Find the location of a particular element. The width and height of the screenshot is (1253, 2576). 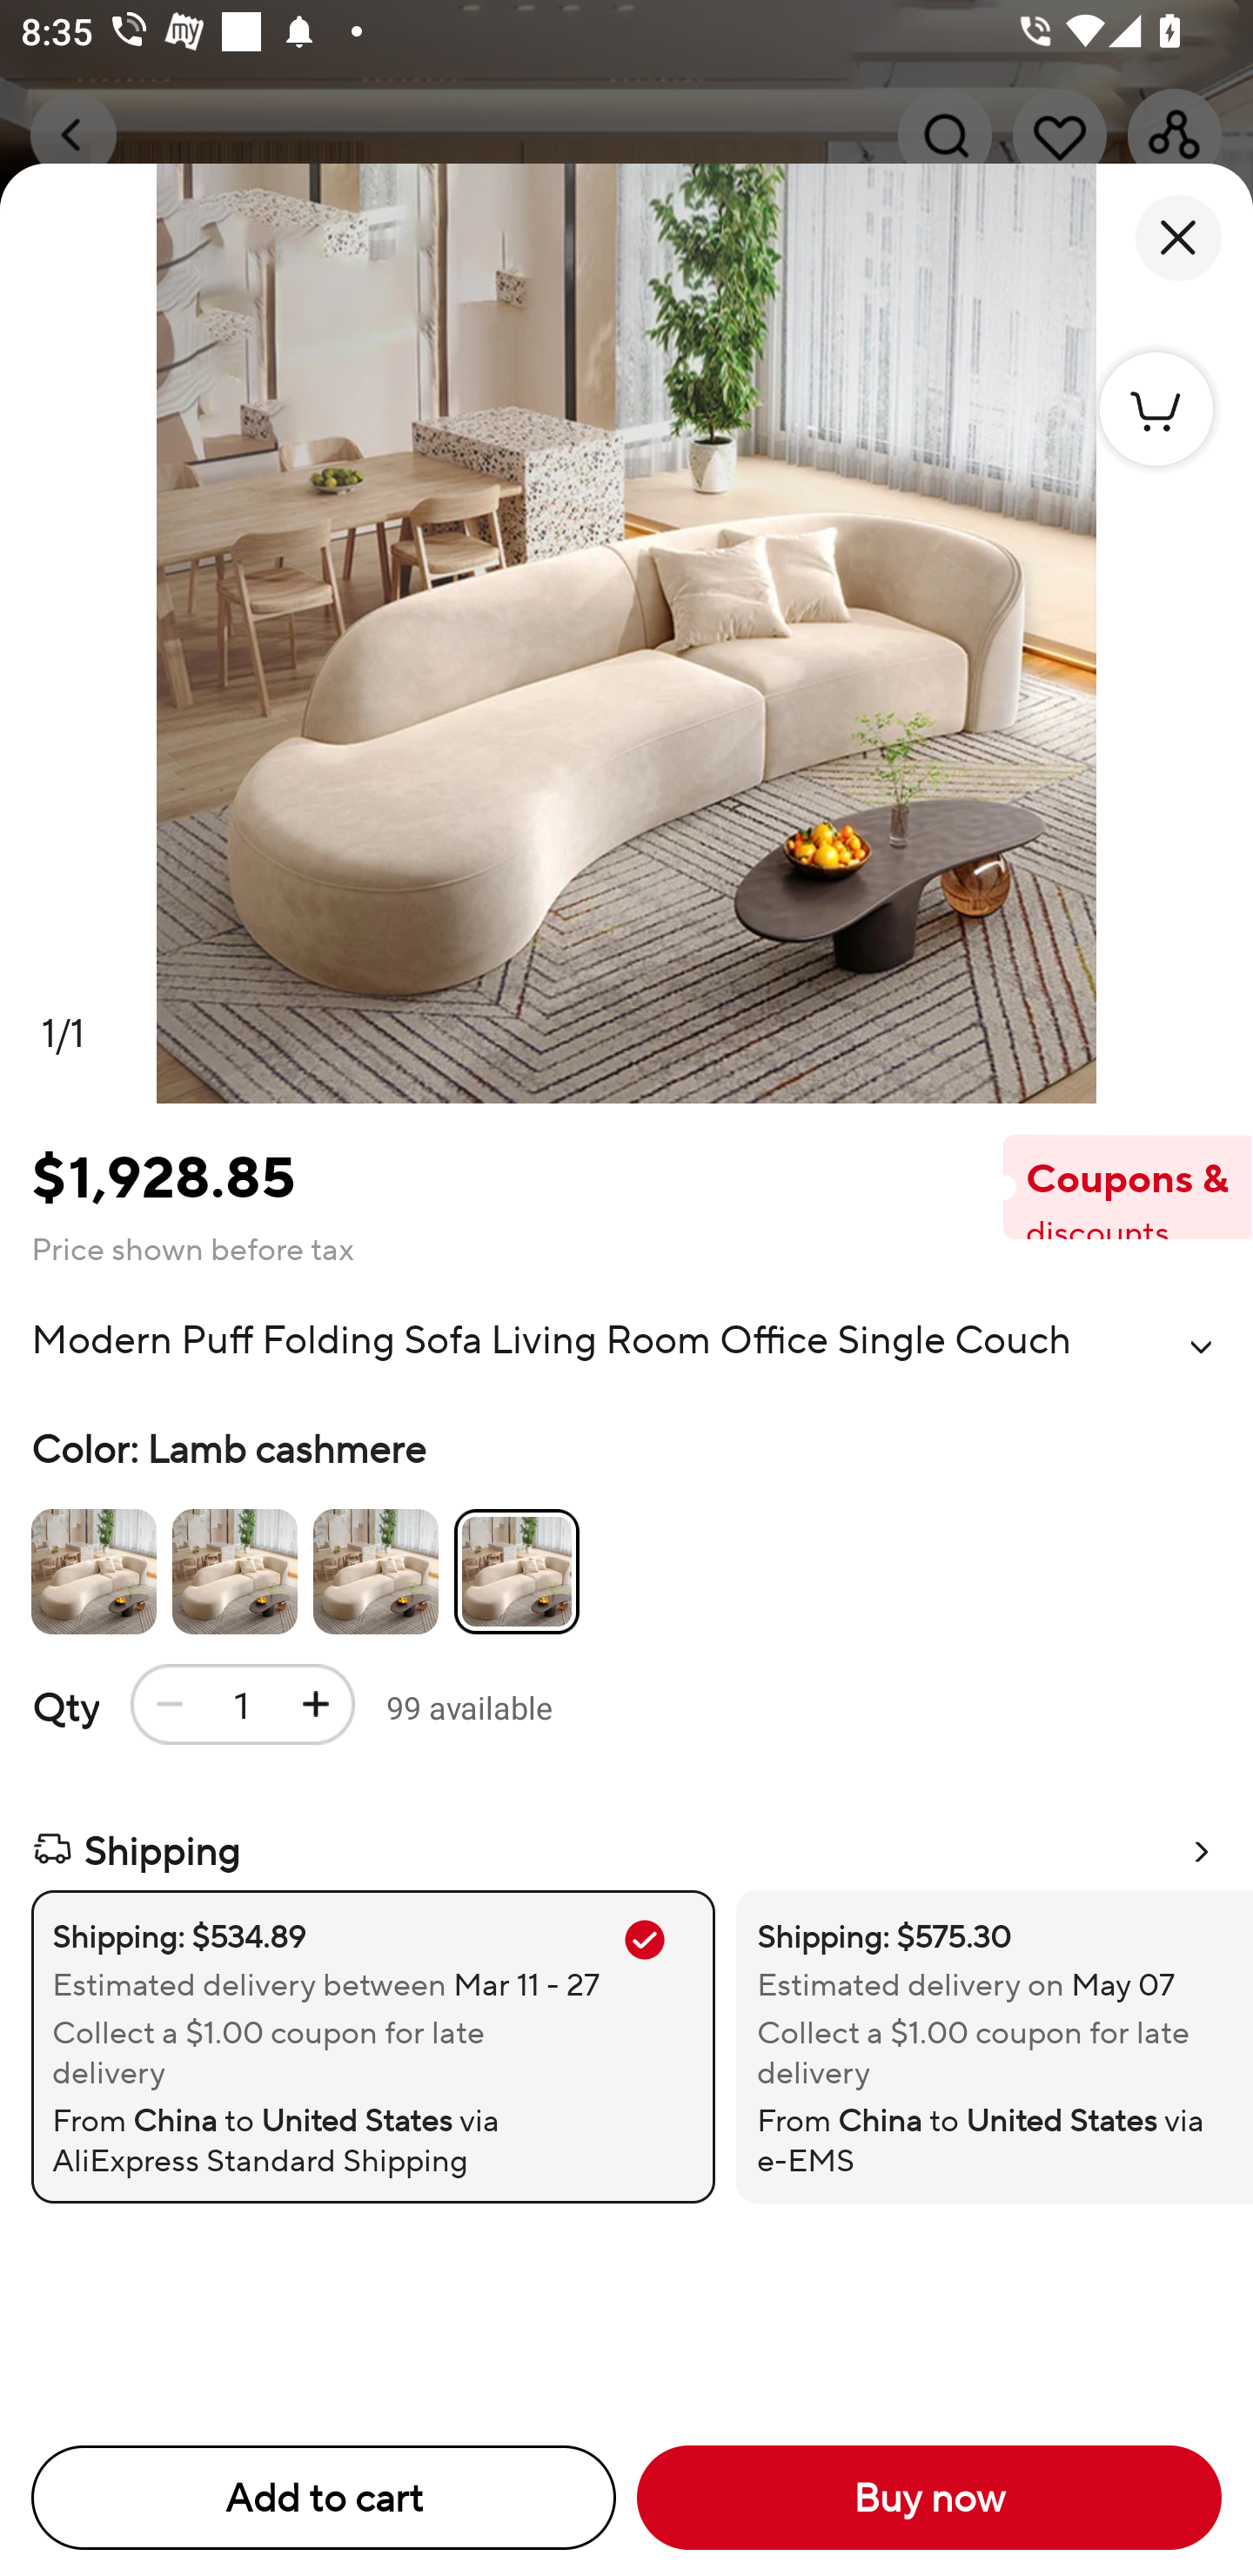

close  is located at coordinates (1178, 238).